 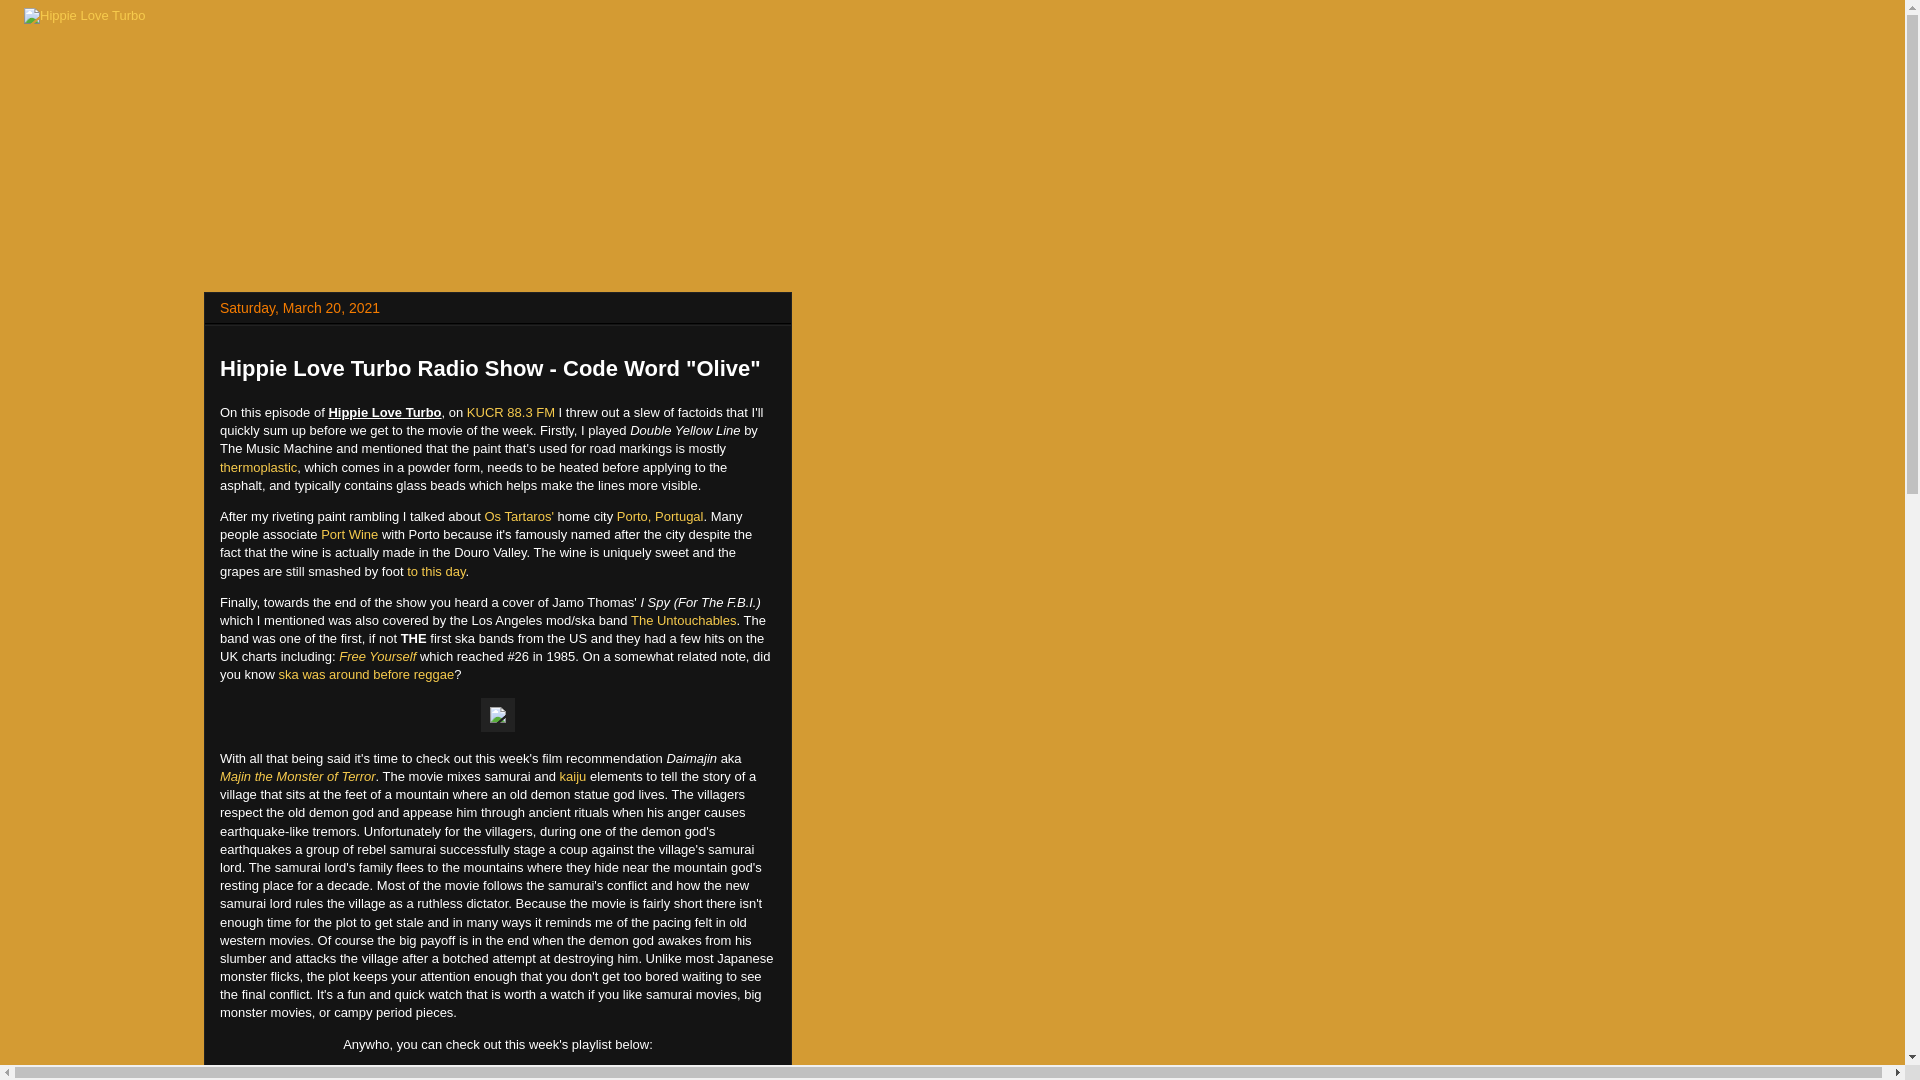 I want to click on Port Wine, so click(x=349, y=534).